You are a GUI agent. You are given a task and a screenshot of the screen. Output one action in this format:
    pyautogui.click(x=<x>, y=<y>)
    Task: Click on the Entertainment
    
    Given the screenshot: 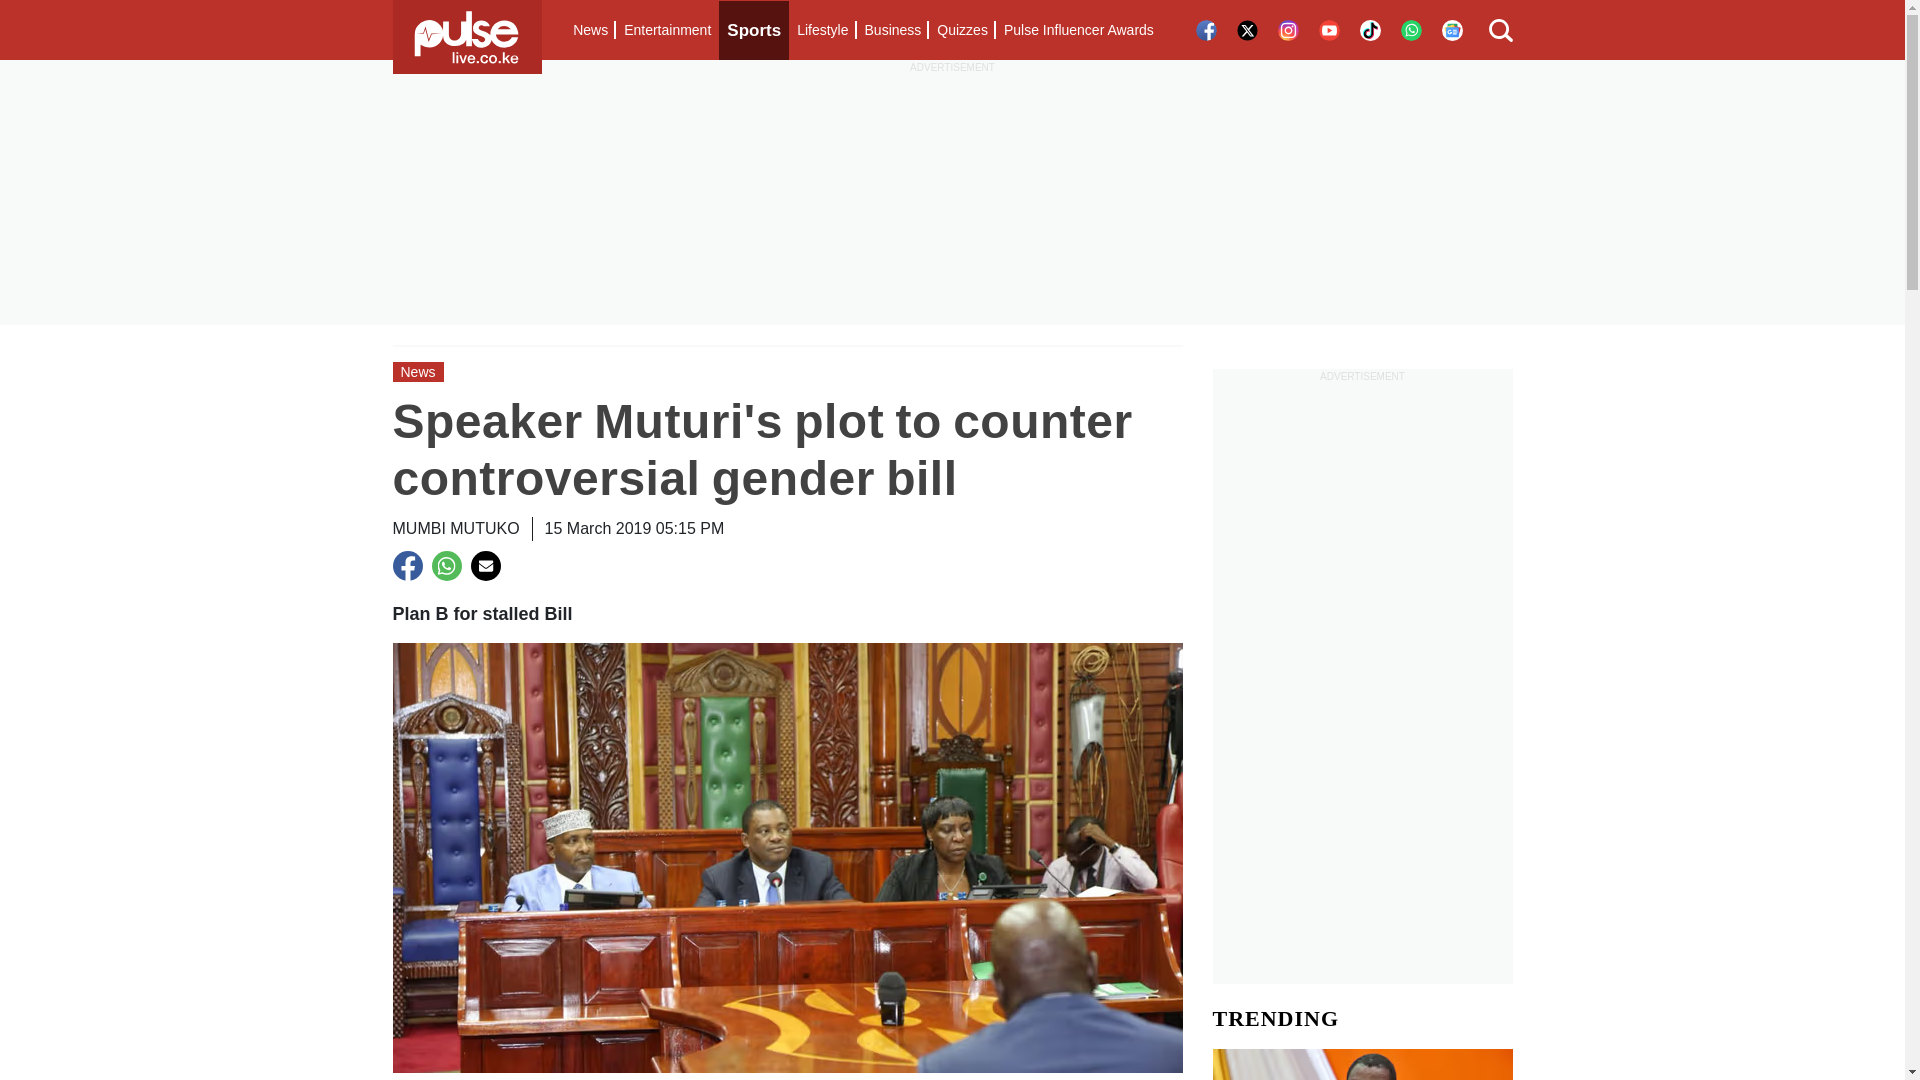 What is the action you would take?
    pyautogui.click(x=667, y=30)
    